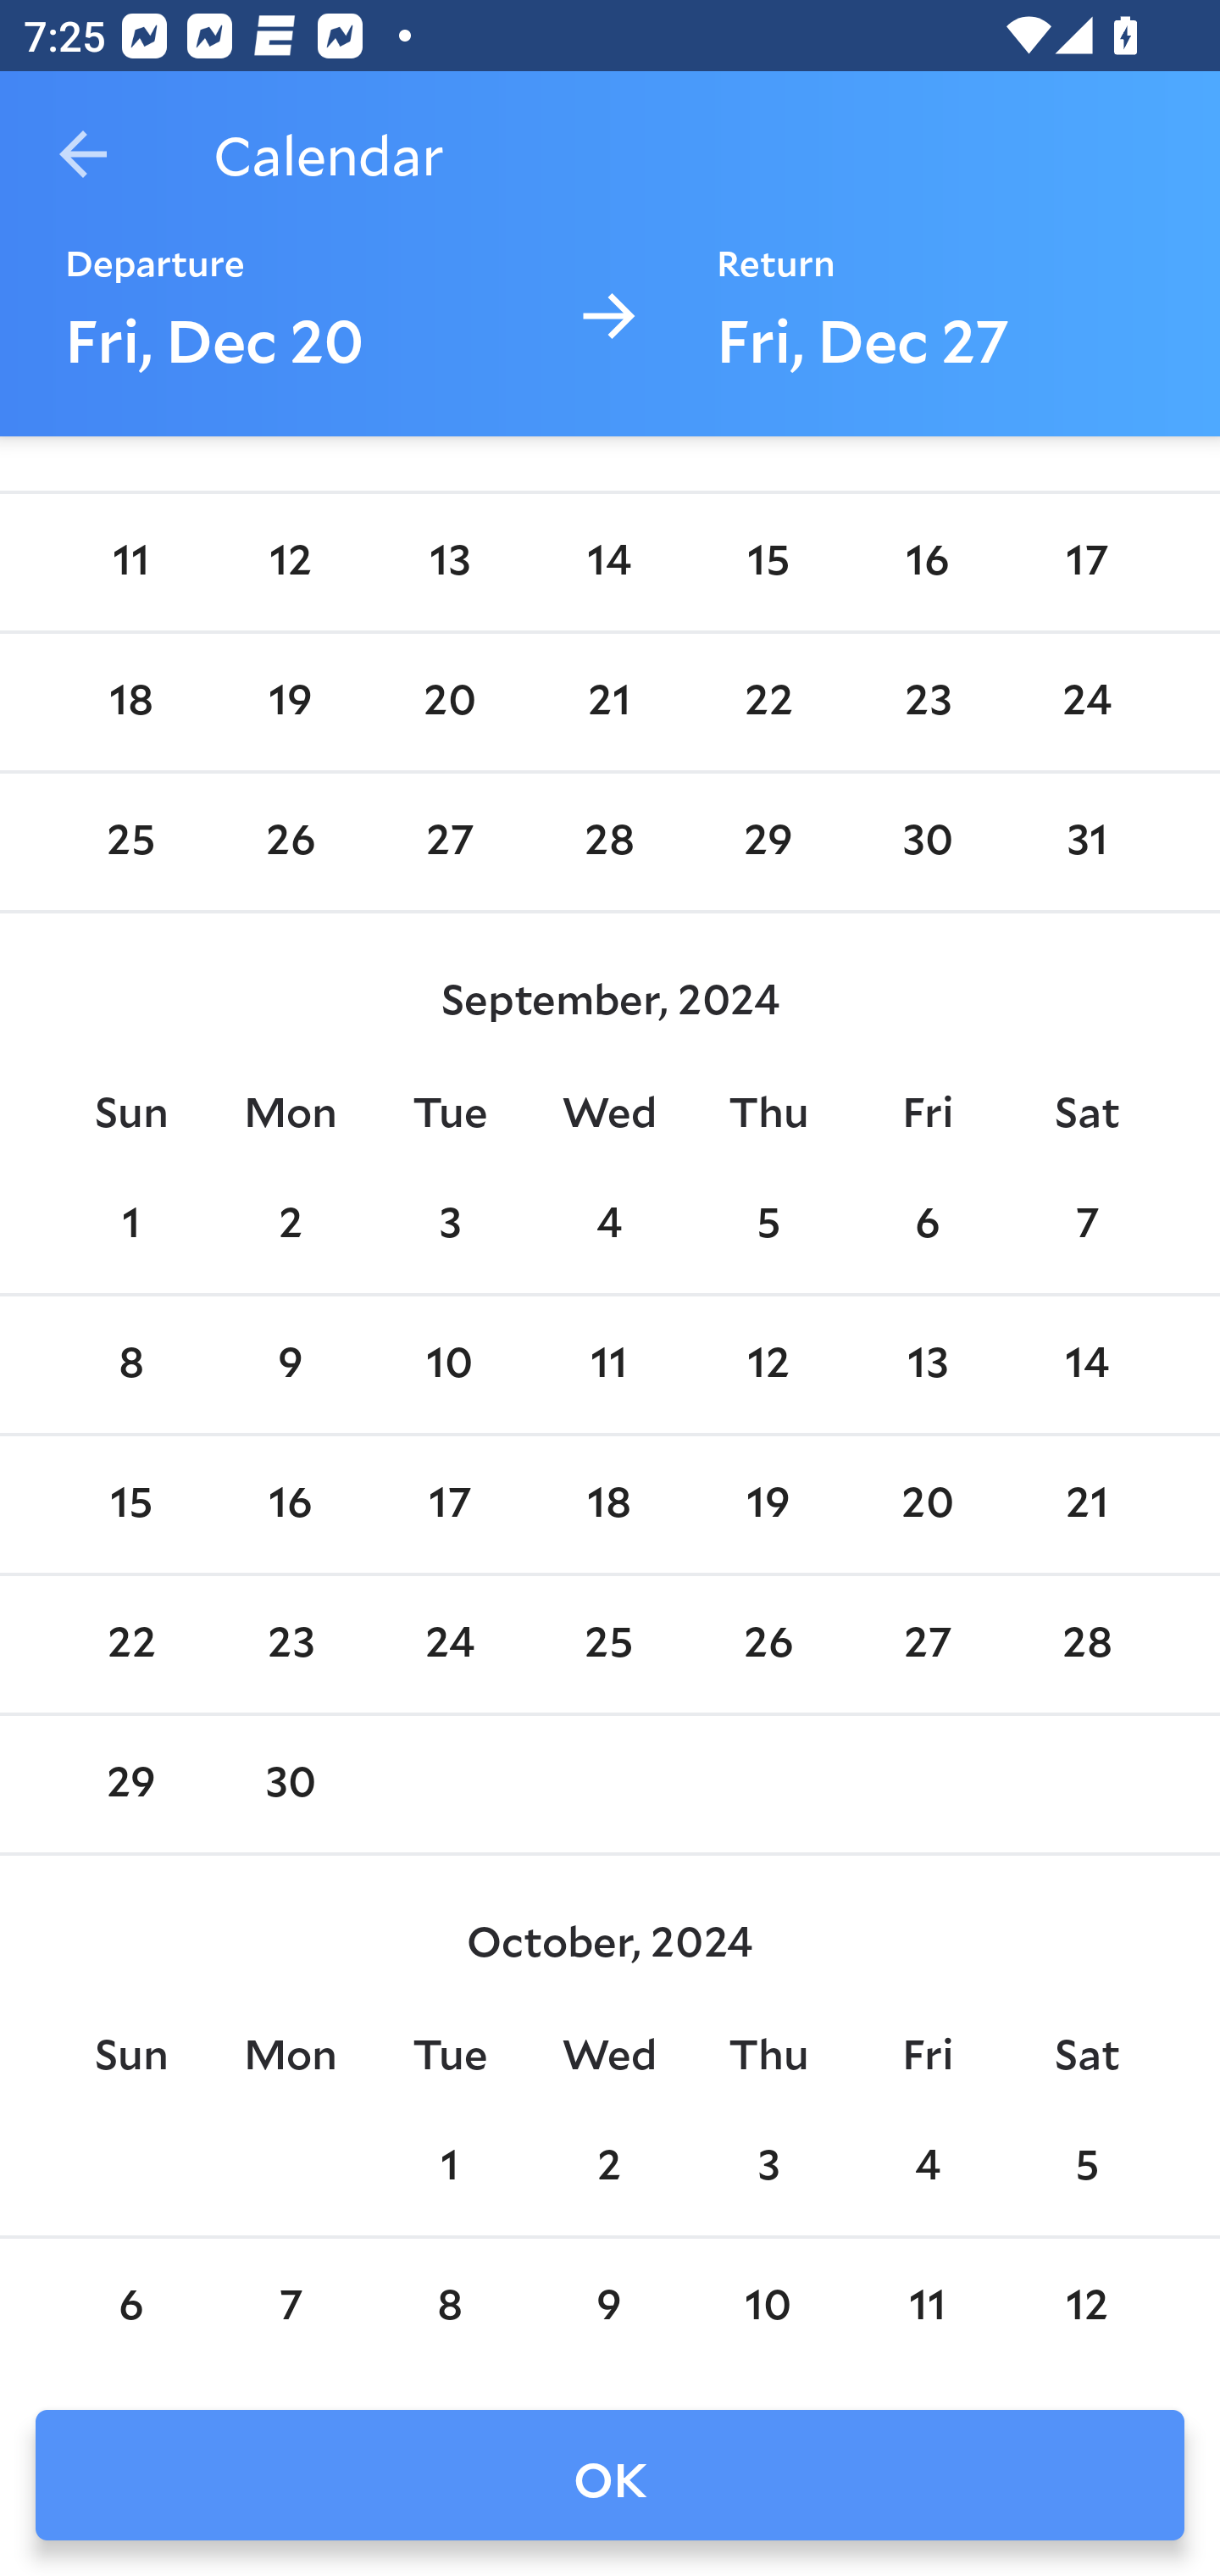  Describe the element at coordinates (1086, 703) in the screenshot. I see `24` at that location.